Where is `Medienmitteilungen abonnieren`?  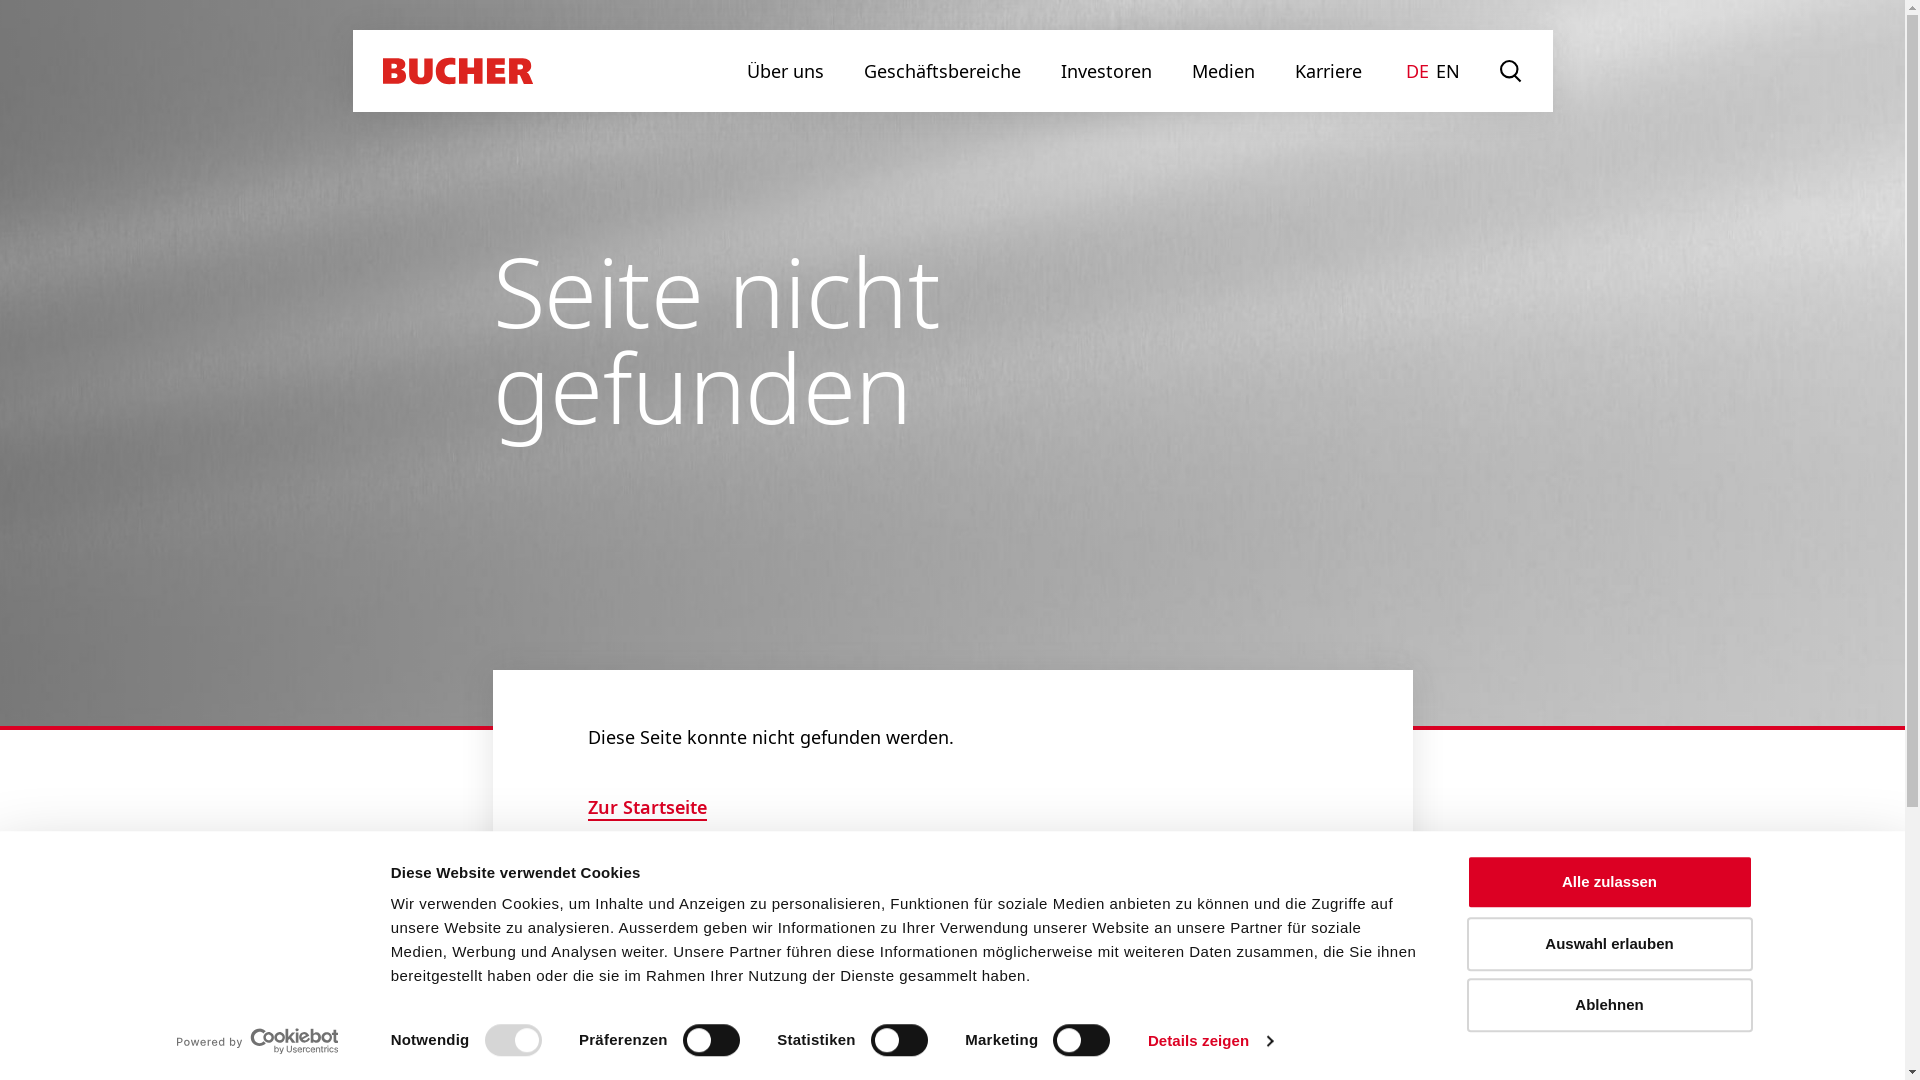
Medienmitteilungen abonnieren is located at coordinates (300, 1023).